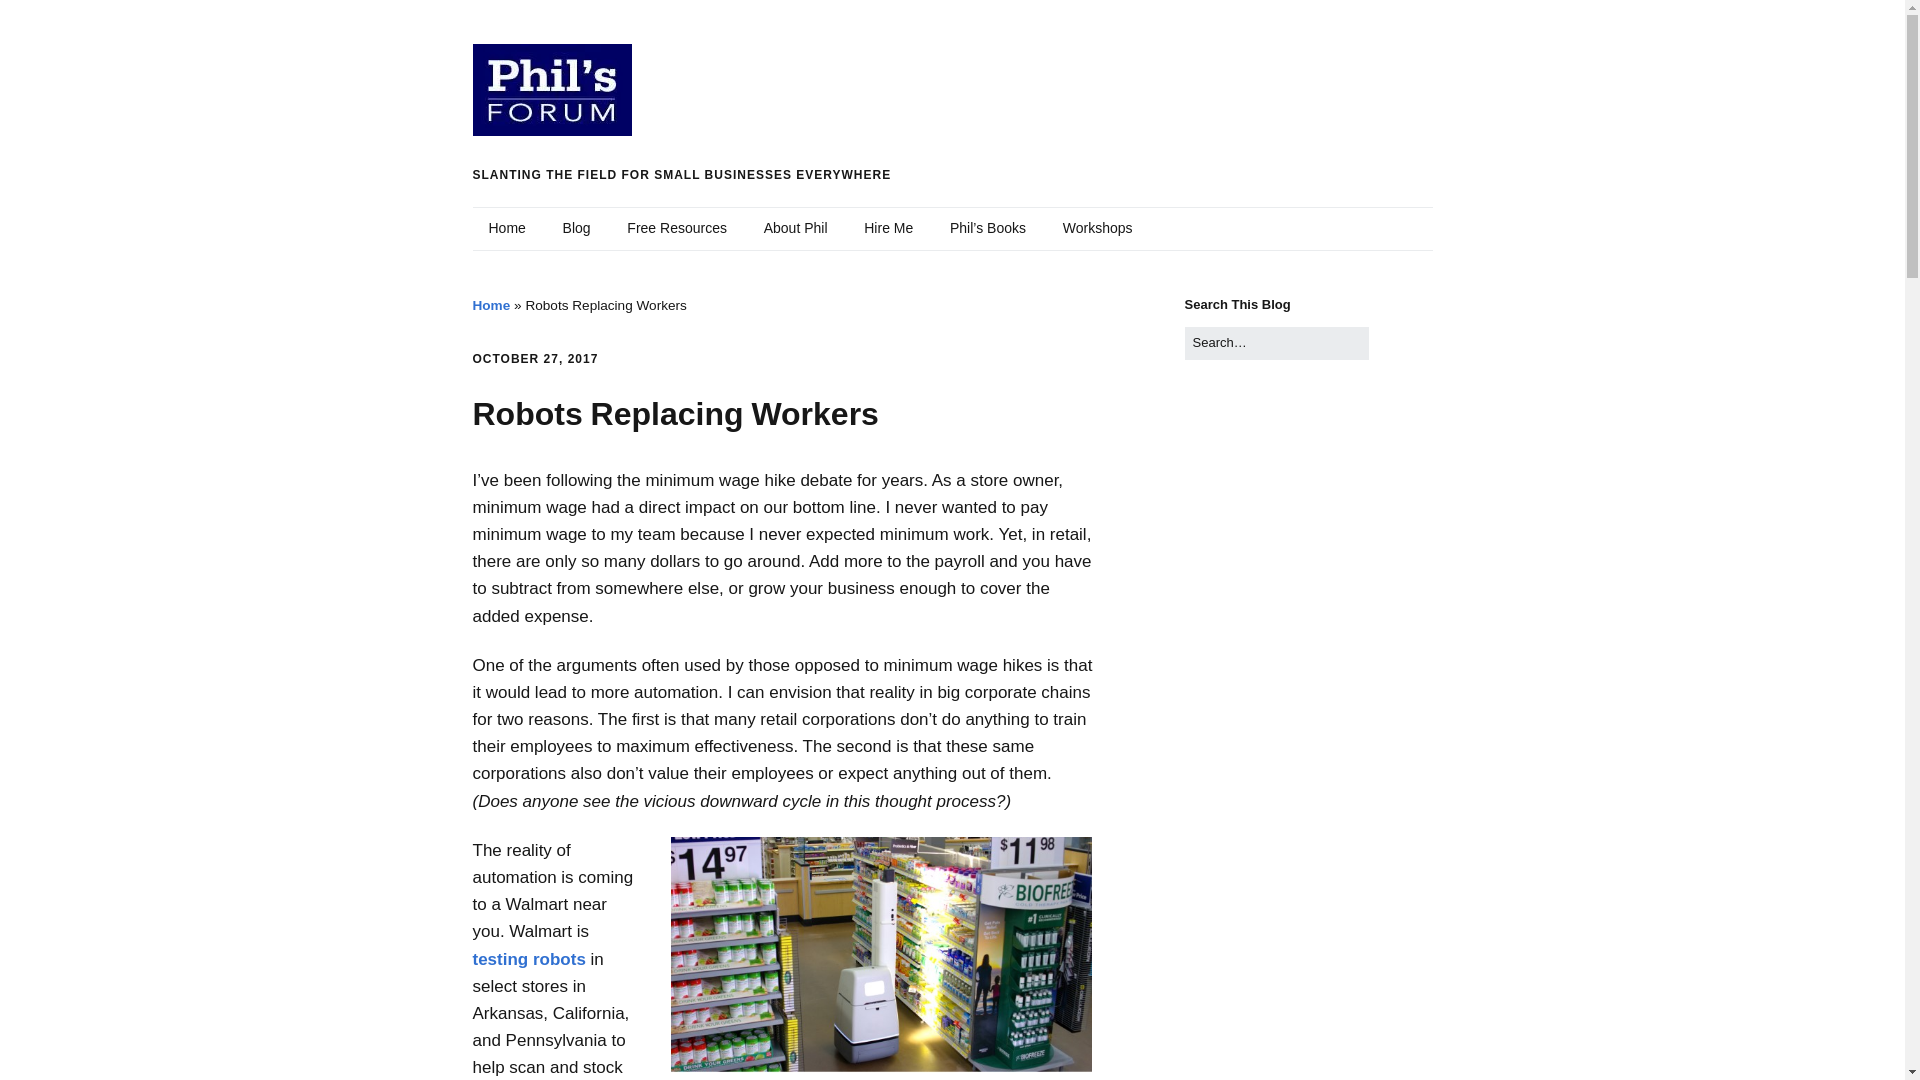  I want to click on testing robots, so click(528, 959).